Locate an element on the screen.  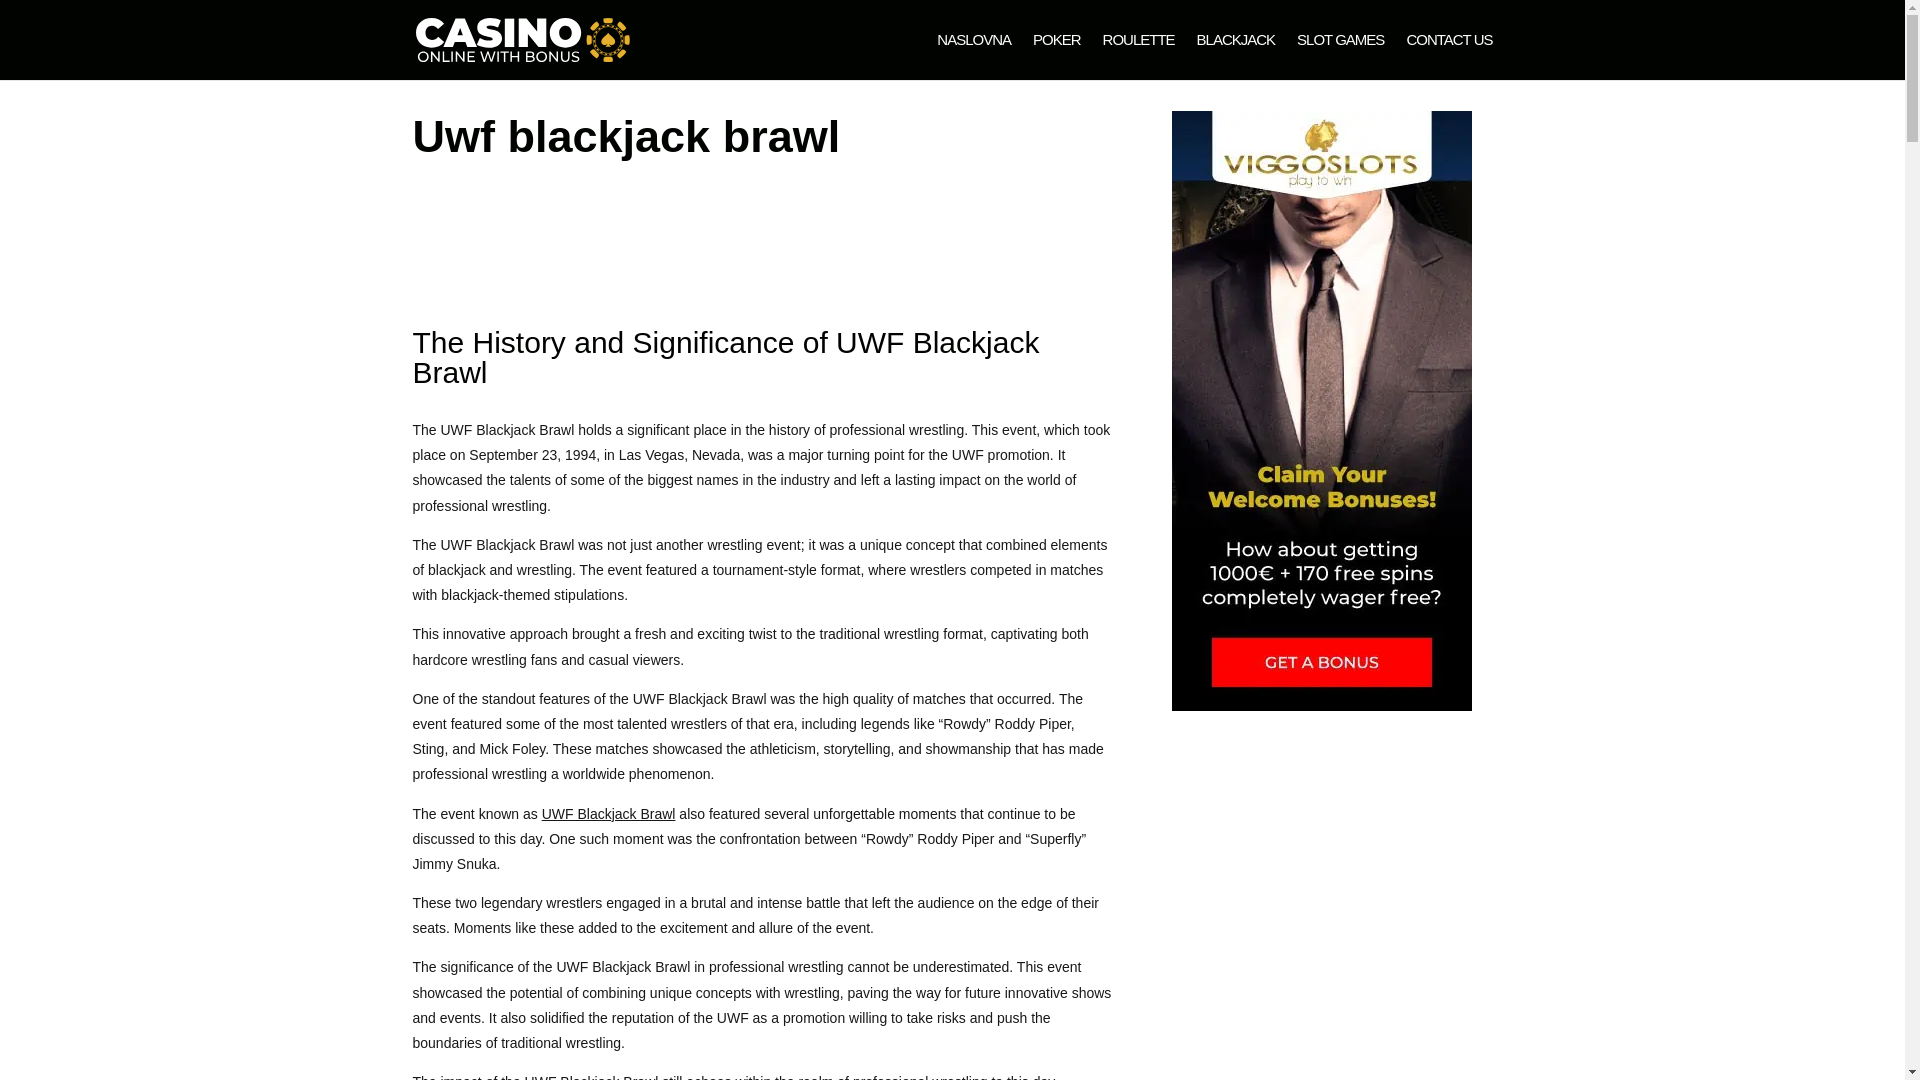
SLOT GAMES is located at coordinates (1340, 56).